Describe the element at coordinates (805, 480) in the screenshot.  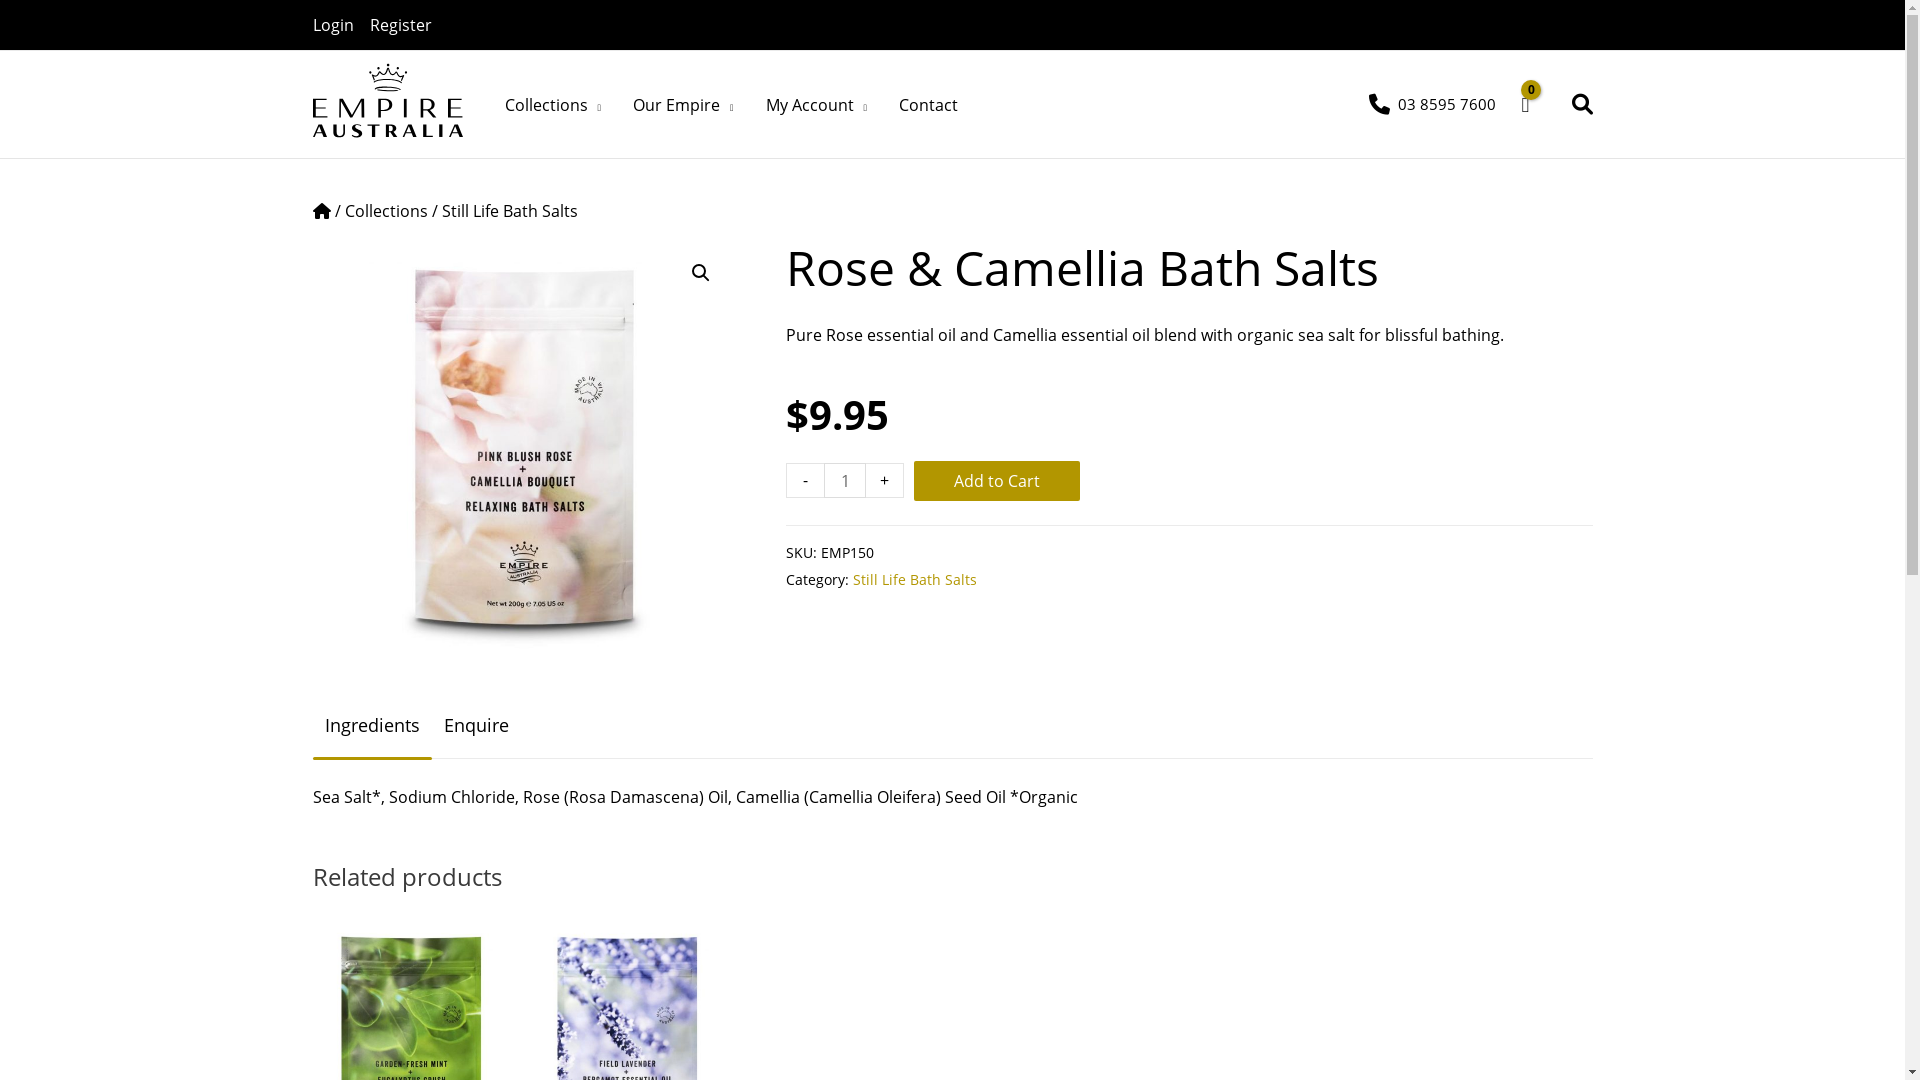
I see `-` at that location.